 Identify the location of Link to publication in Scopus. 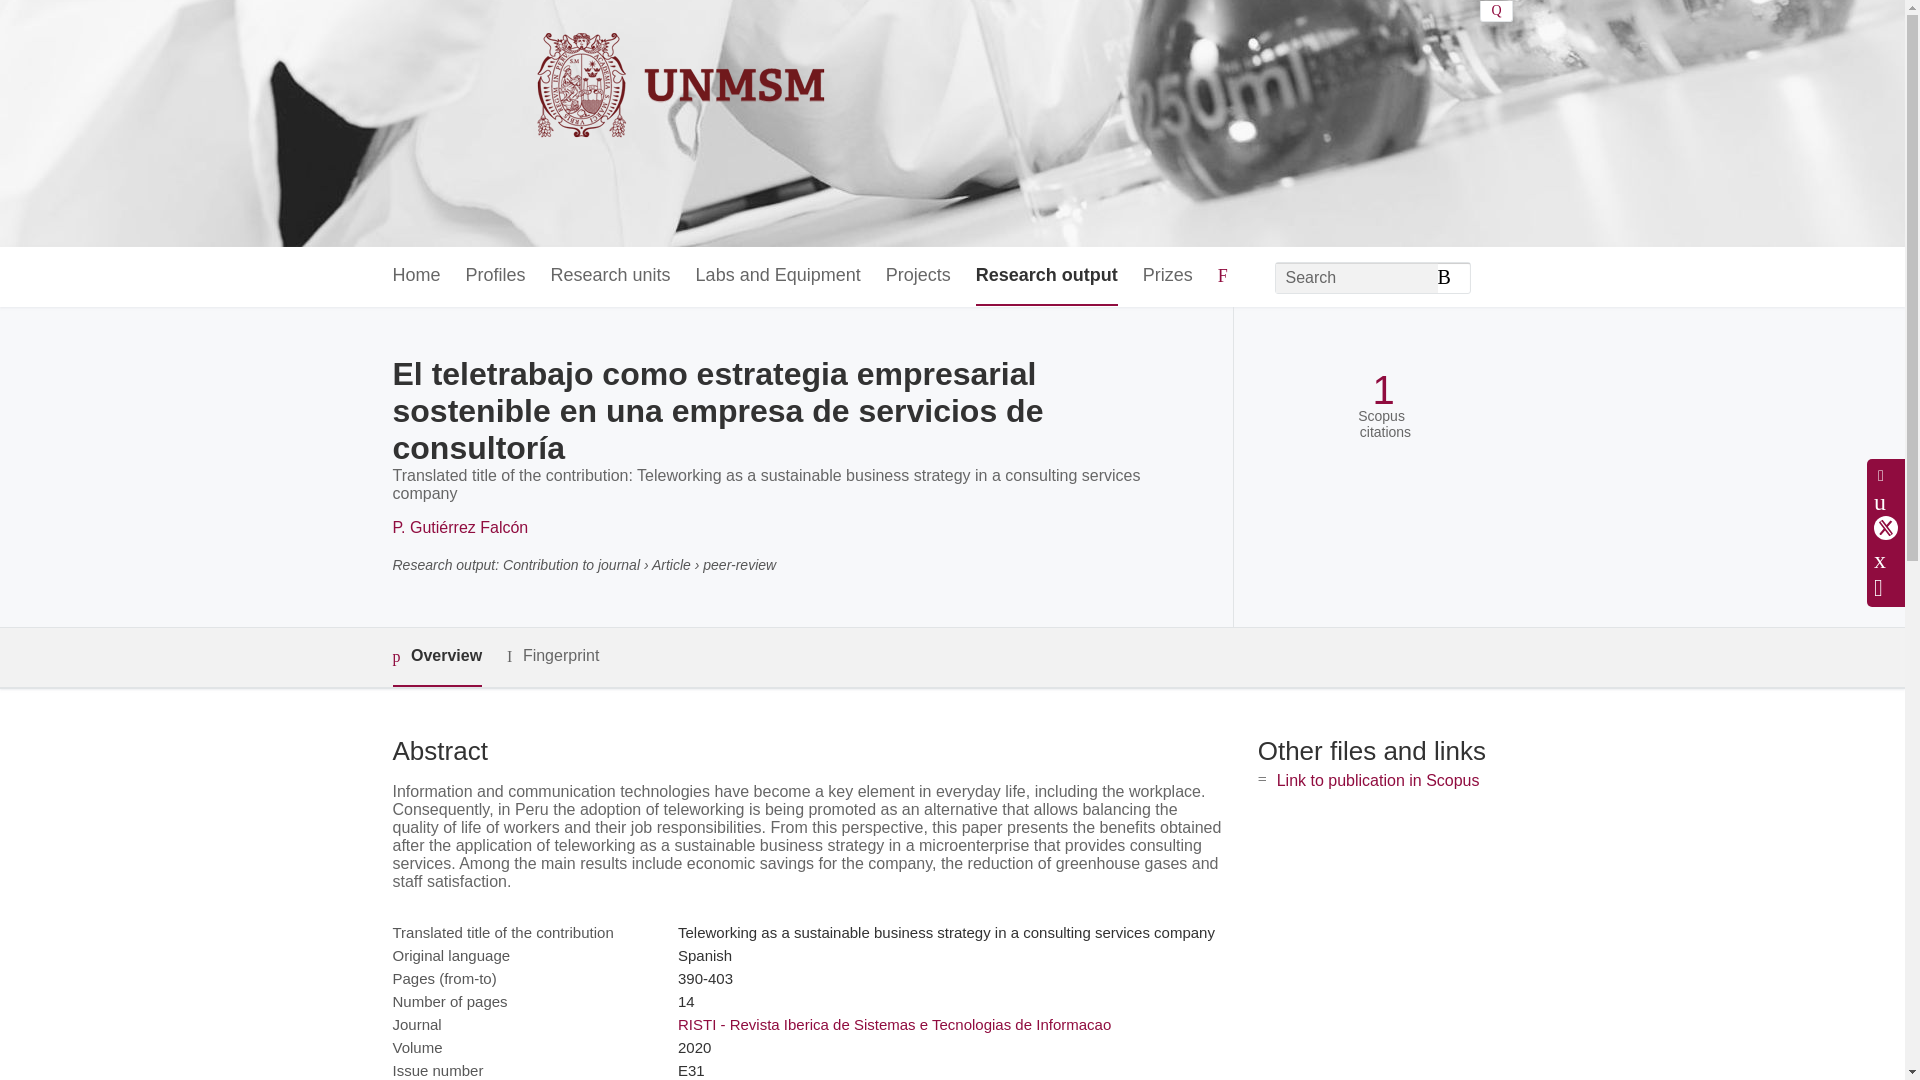
(1378, 780).